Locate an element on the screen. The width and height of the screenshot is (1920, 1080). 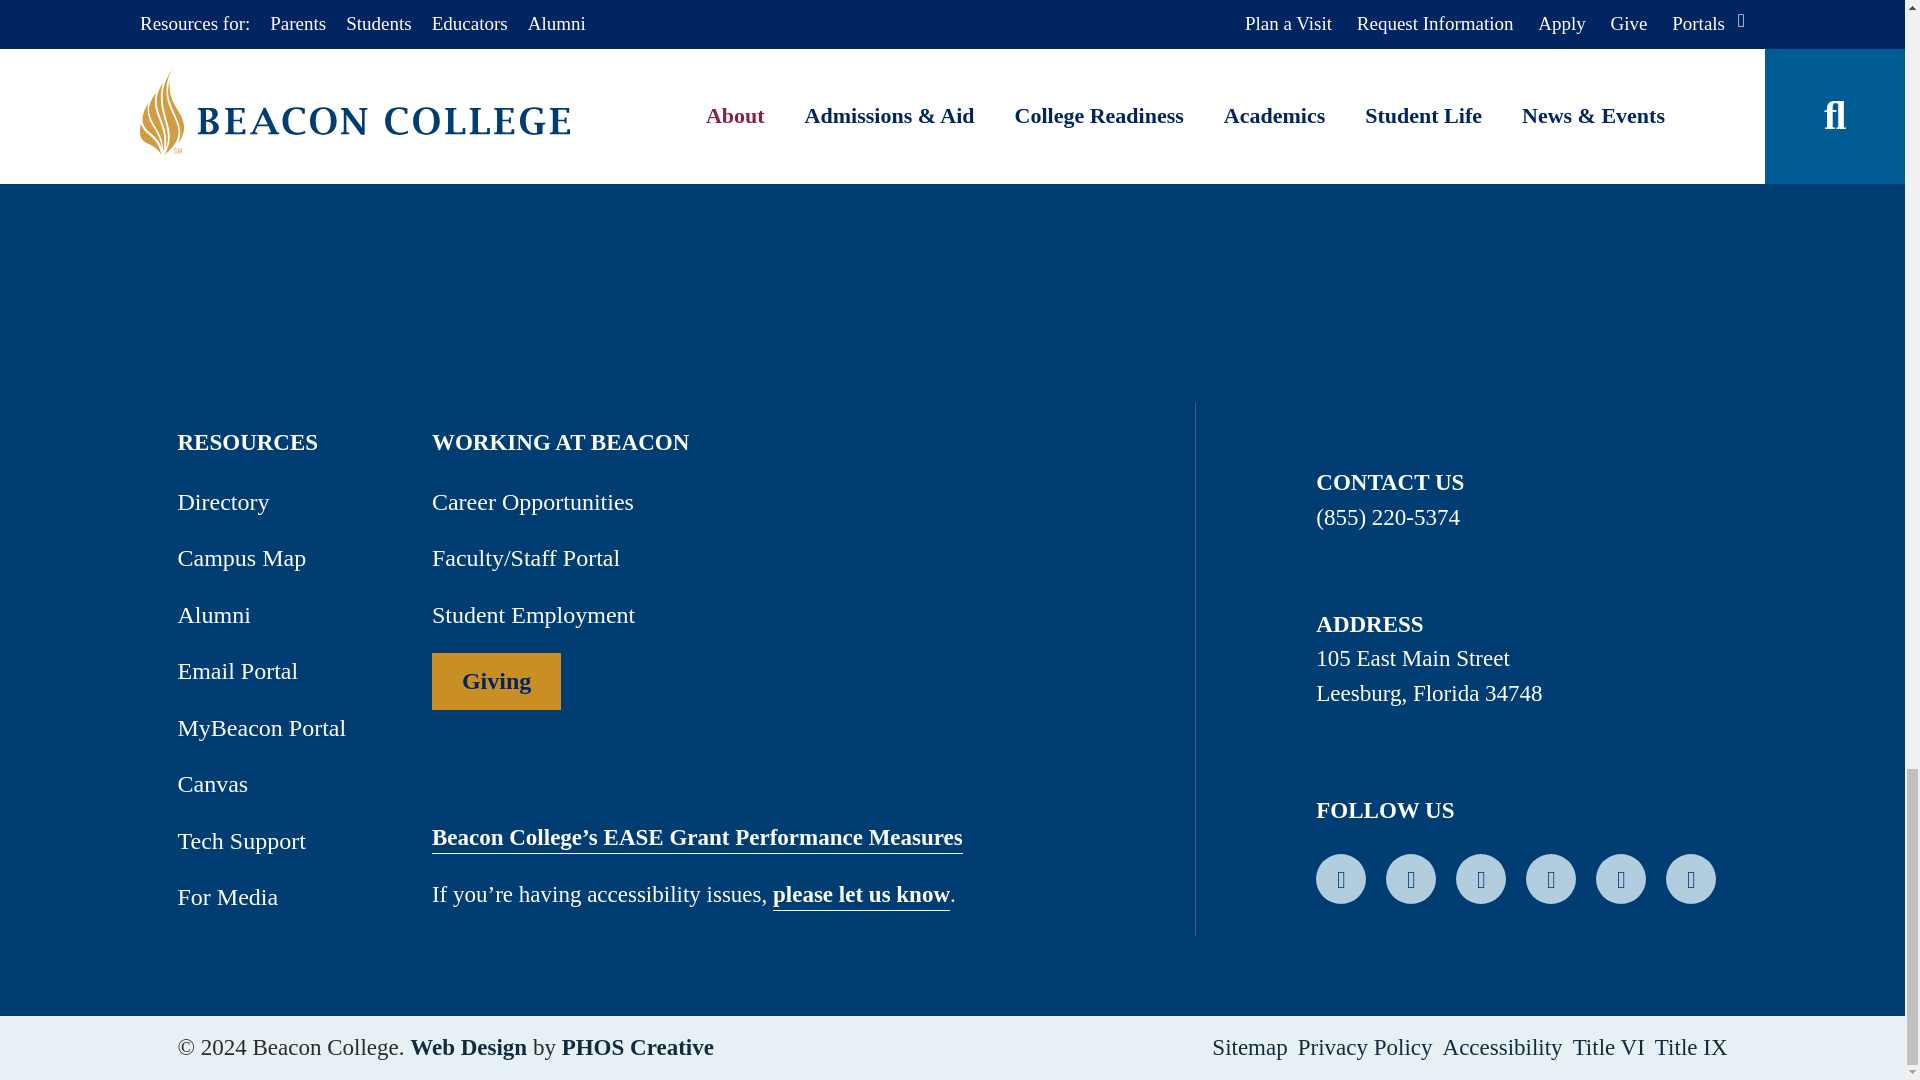
Instagram Link is located at coordinates (1620, 876).